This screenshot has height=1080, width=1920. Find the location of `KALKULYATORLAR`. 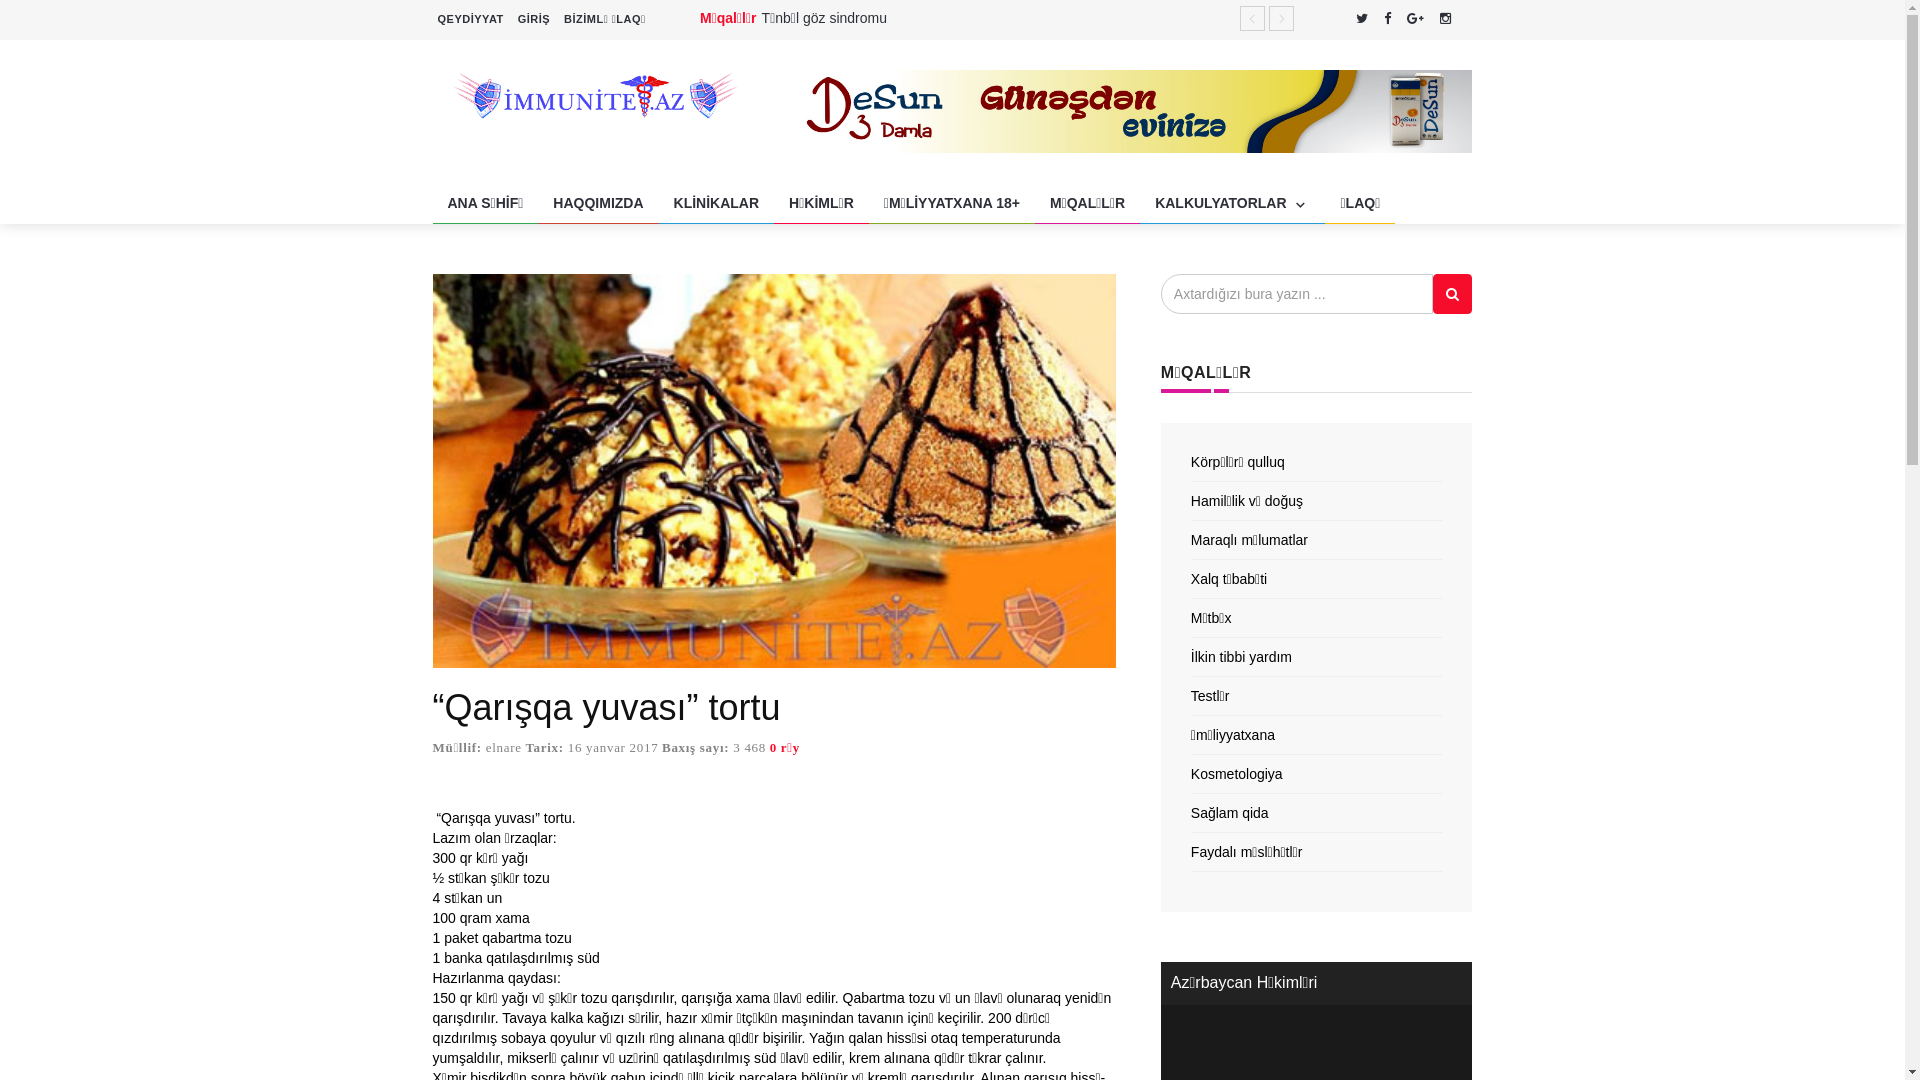

KALKULYATORLAR is located at coordinates (1232, 204).